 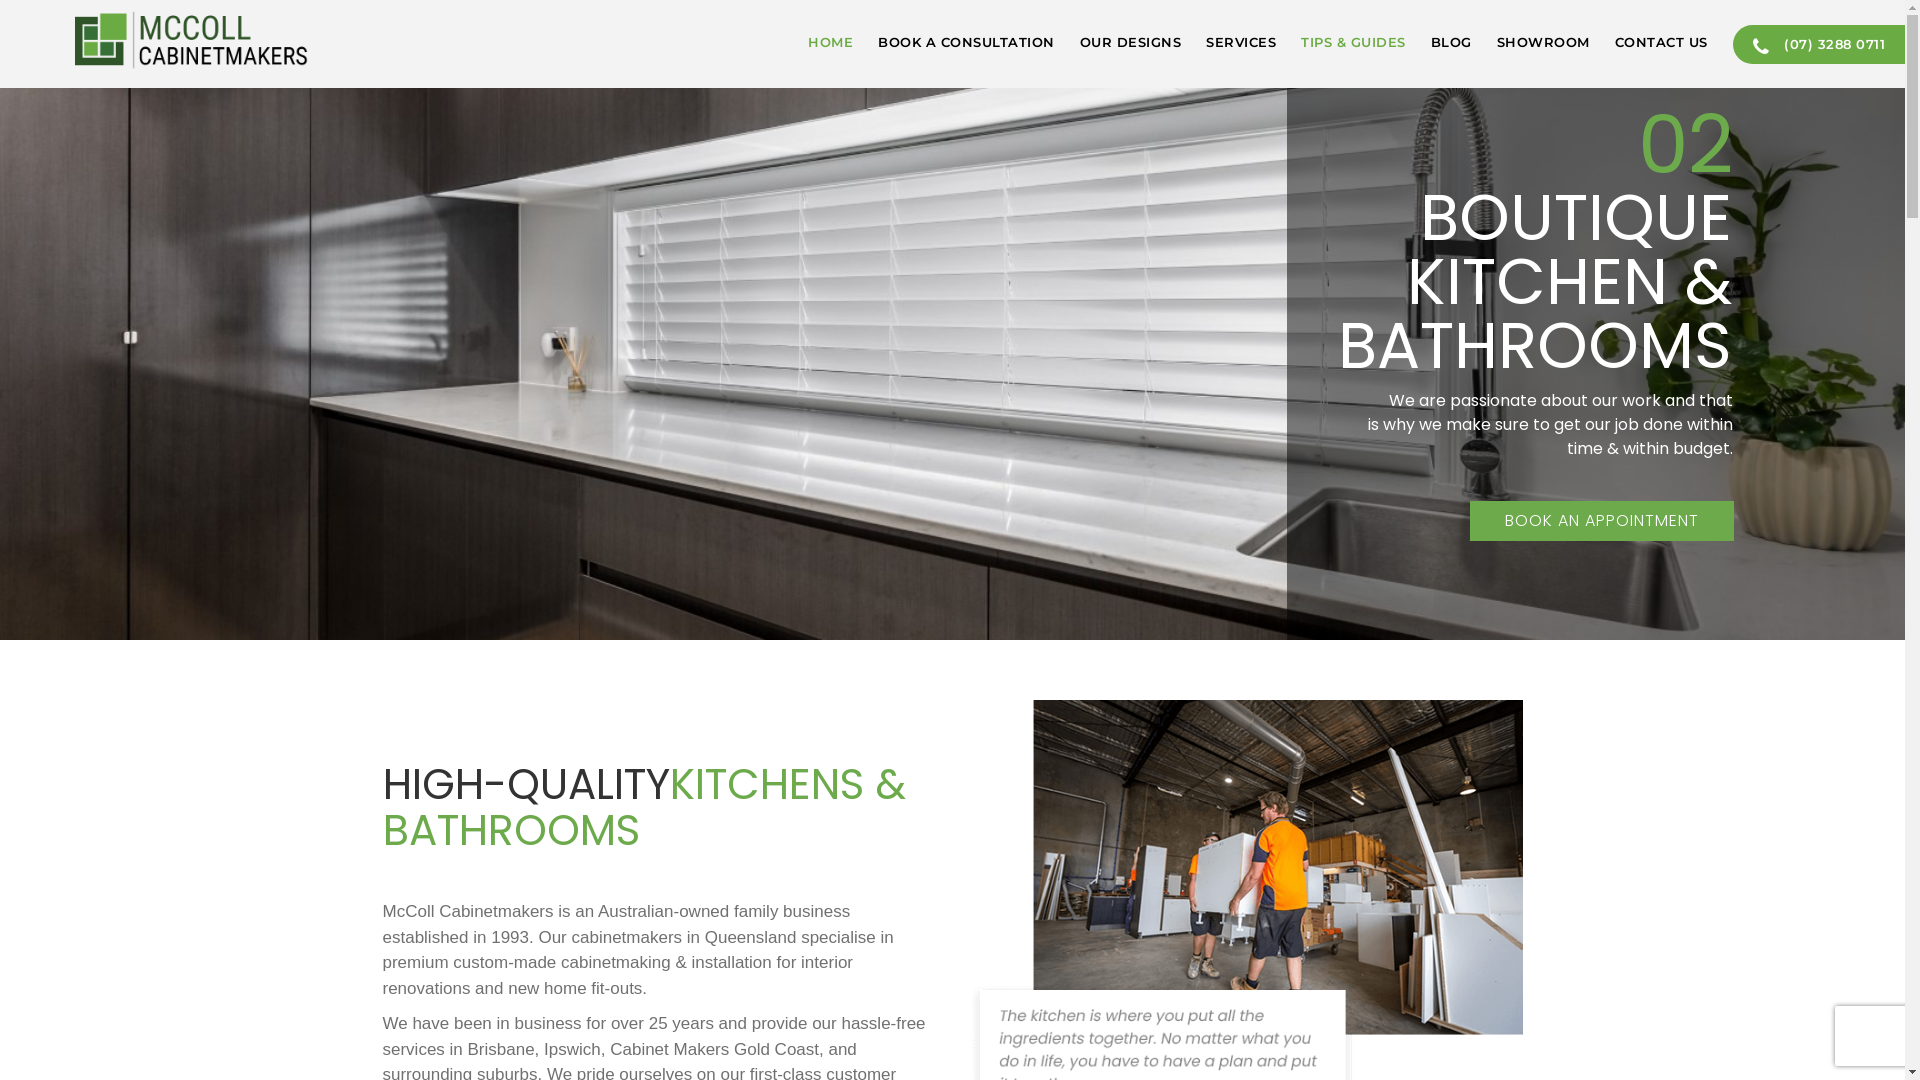 I want to click on SHOWROOM, so click(x=1531, y=40).